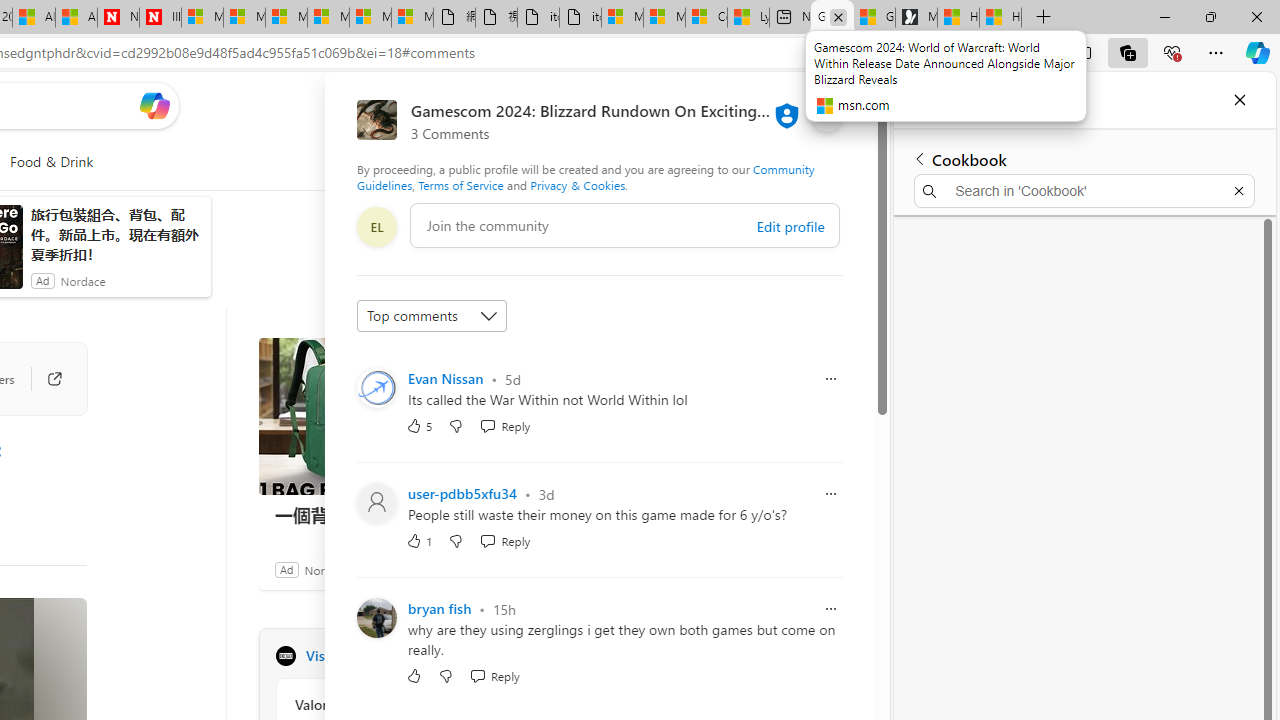 The height and width of the screenshot is (720, 1280). I want to click on itconcepthk.com/projector_solutions.mp4, so click(580, 18).